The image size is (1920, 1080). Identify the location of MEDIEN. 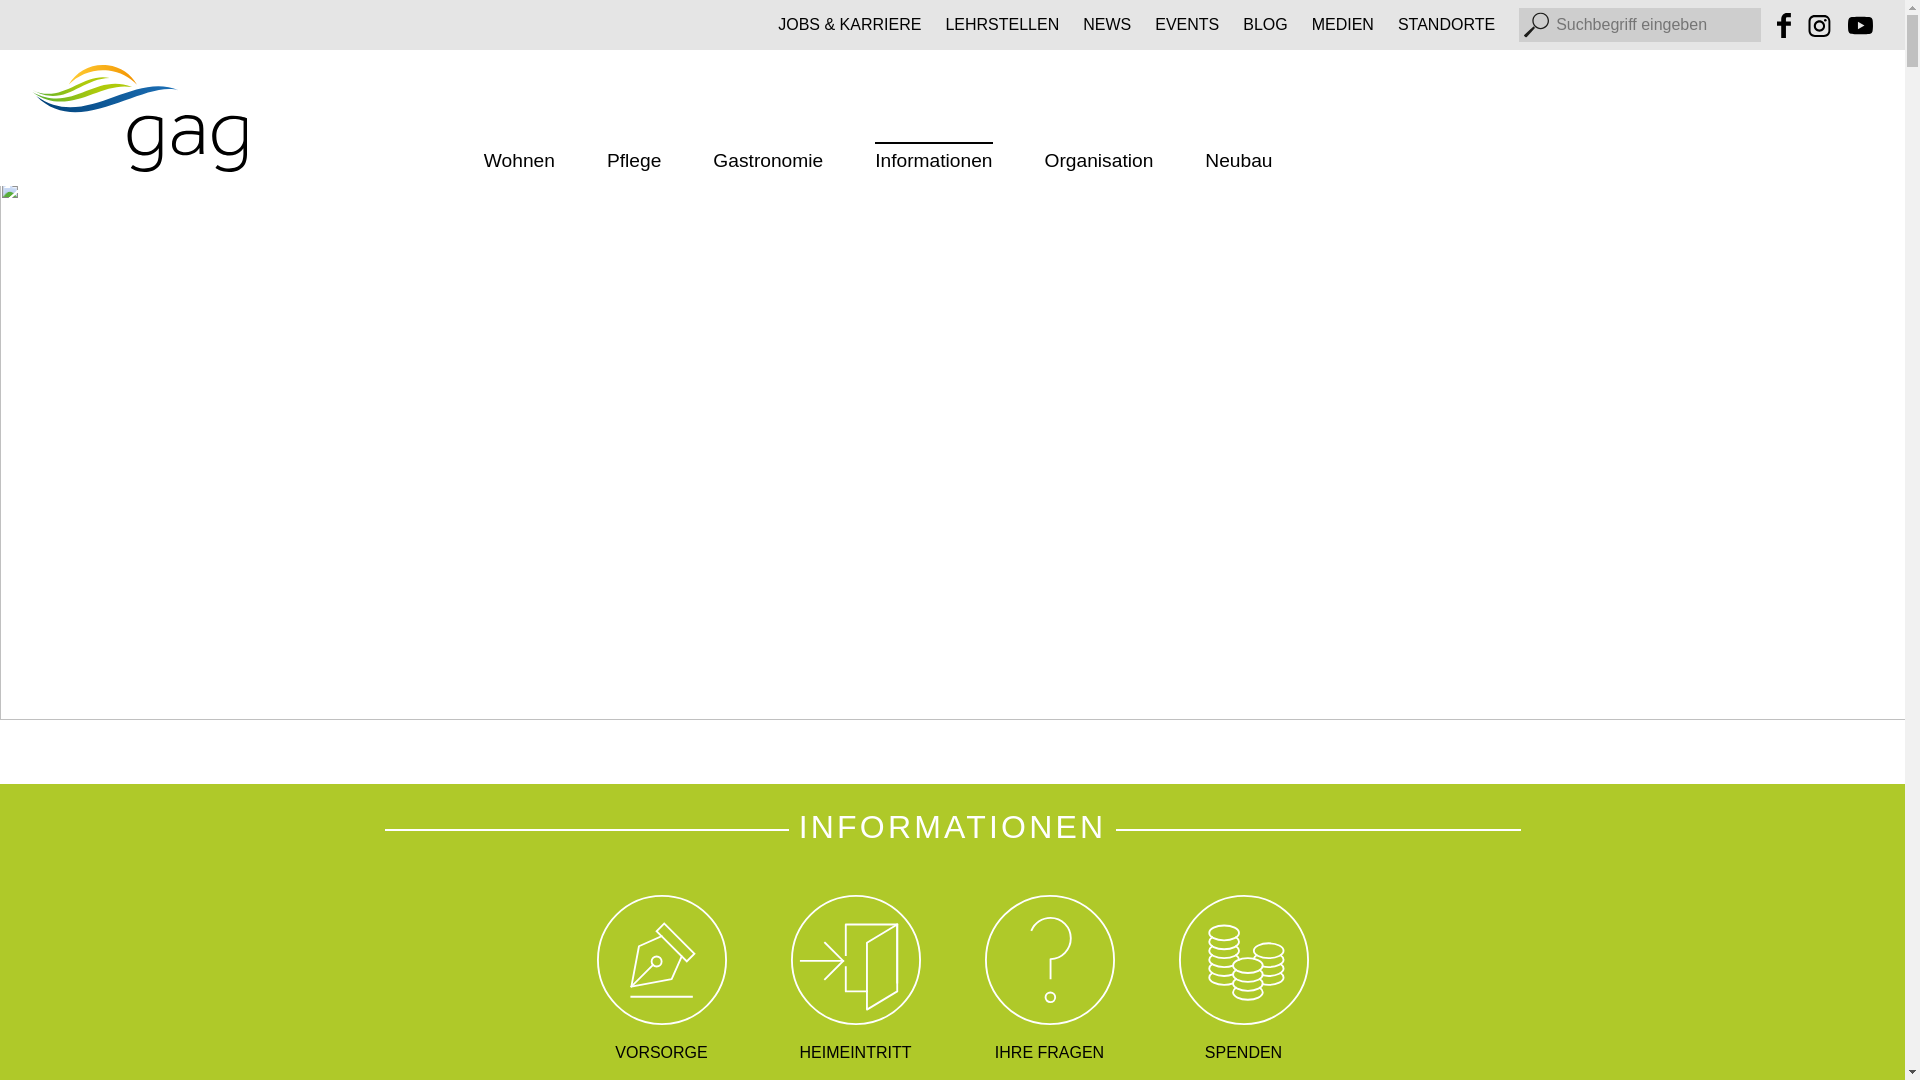
(1343, 25).